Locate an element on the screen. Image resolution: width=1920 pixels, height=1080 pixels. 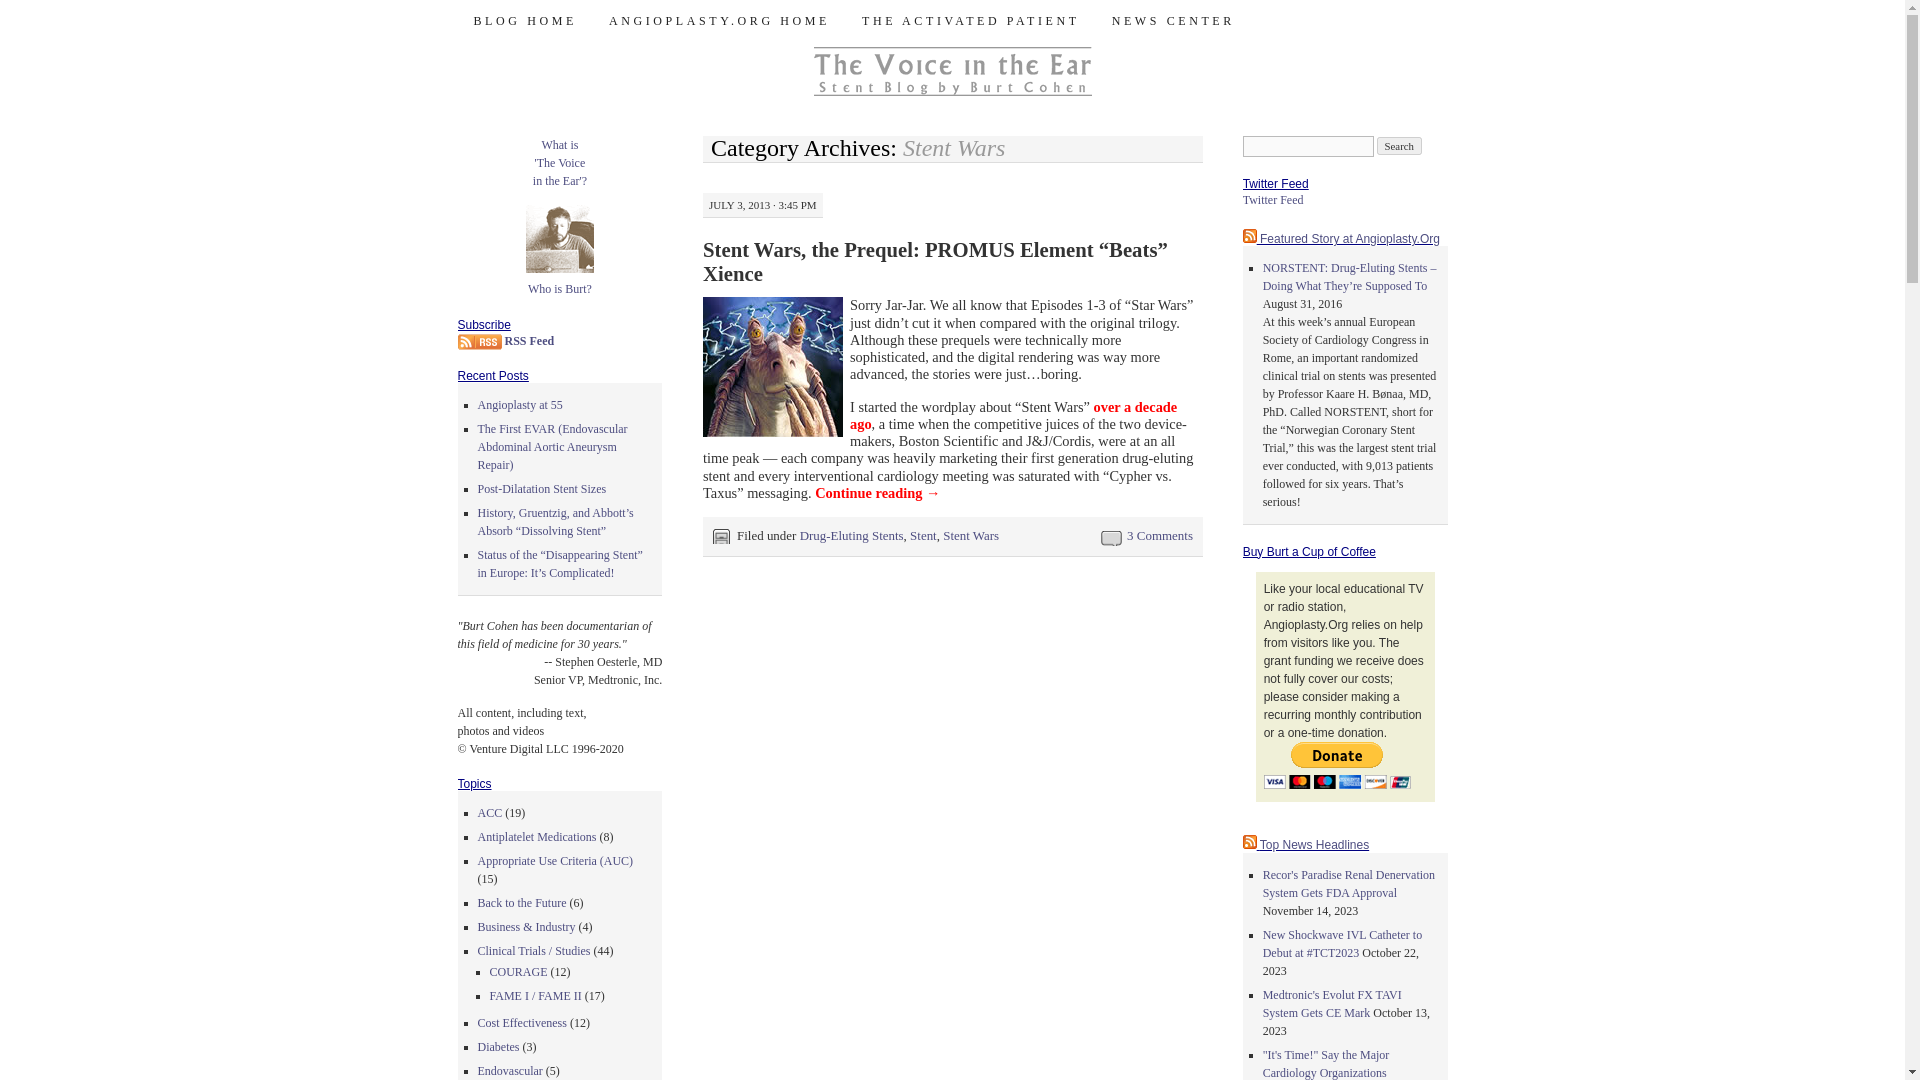
Search is located at coordinates (1399, 146).